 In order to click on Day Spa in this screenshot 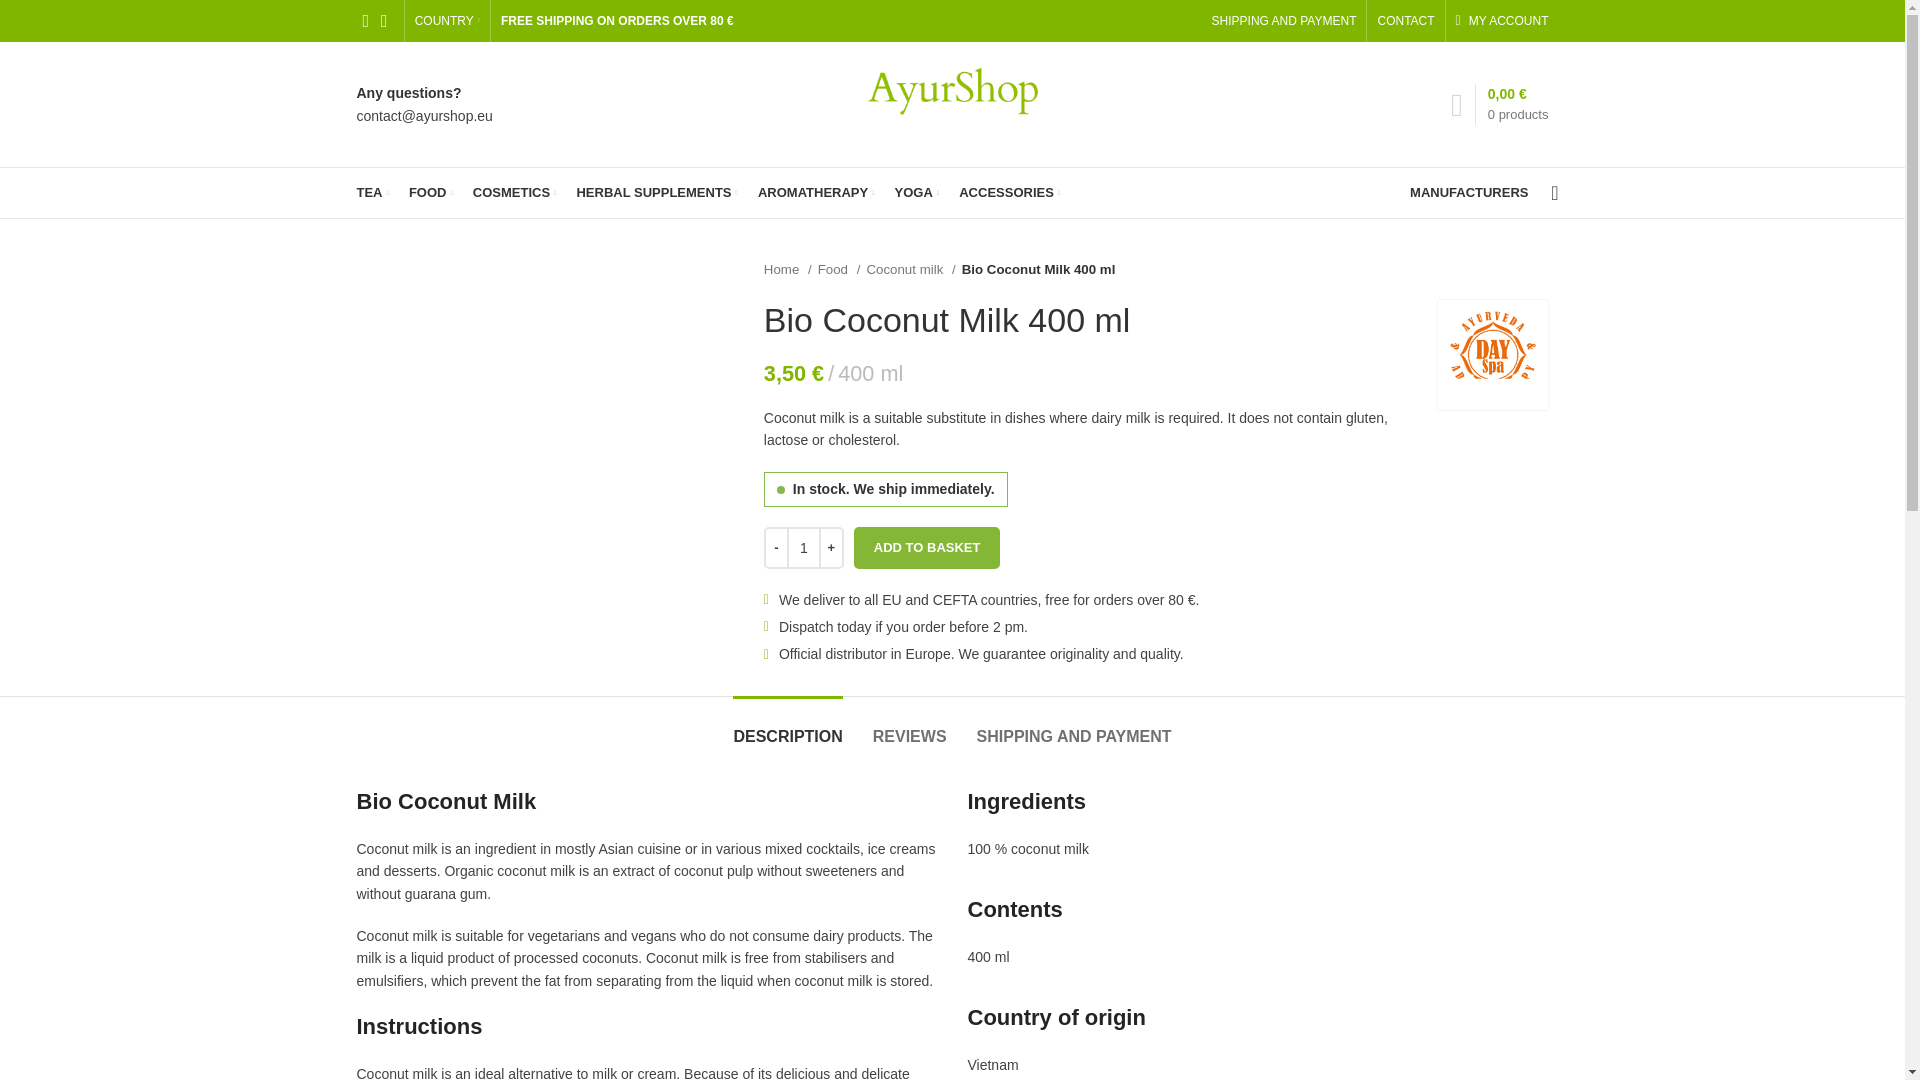, I will do `click(1492, 354)`.